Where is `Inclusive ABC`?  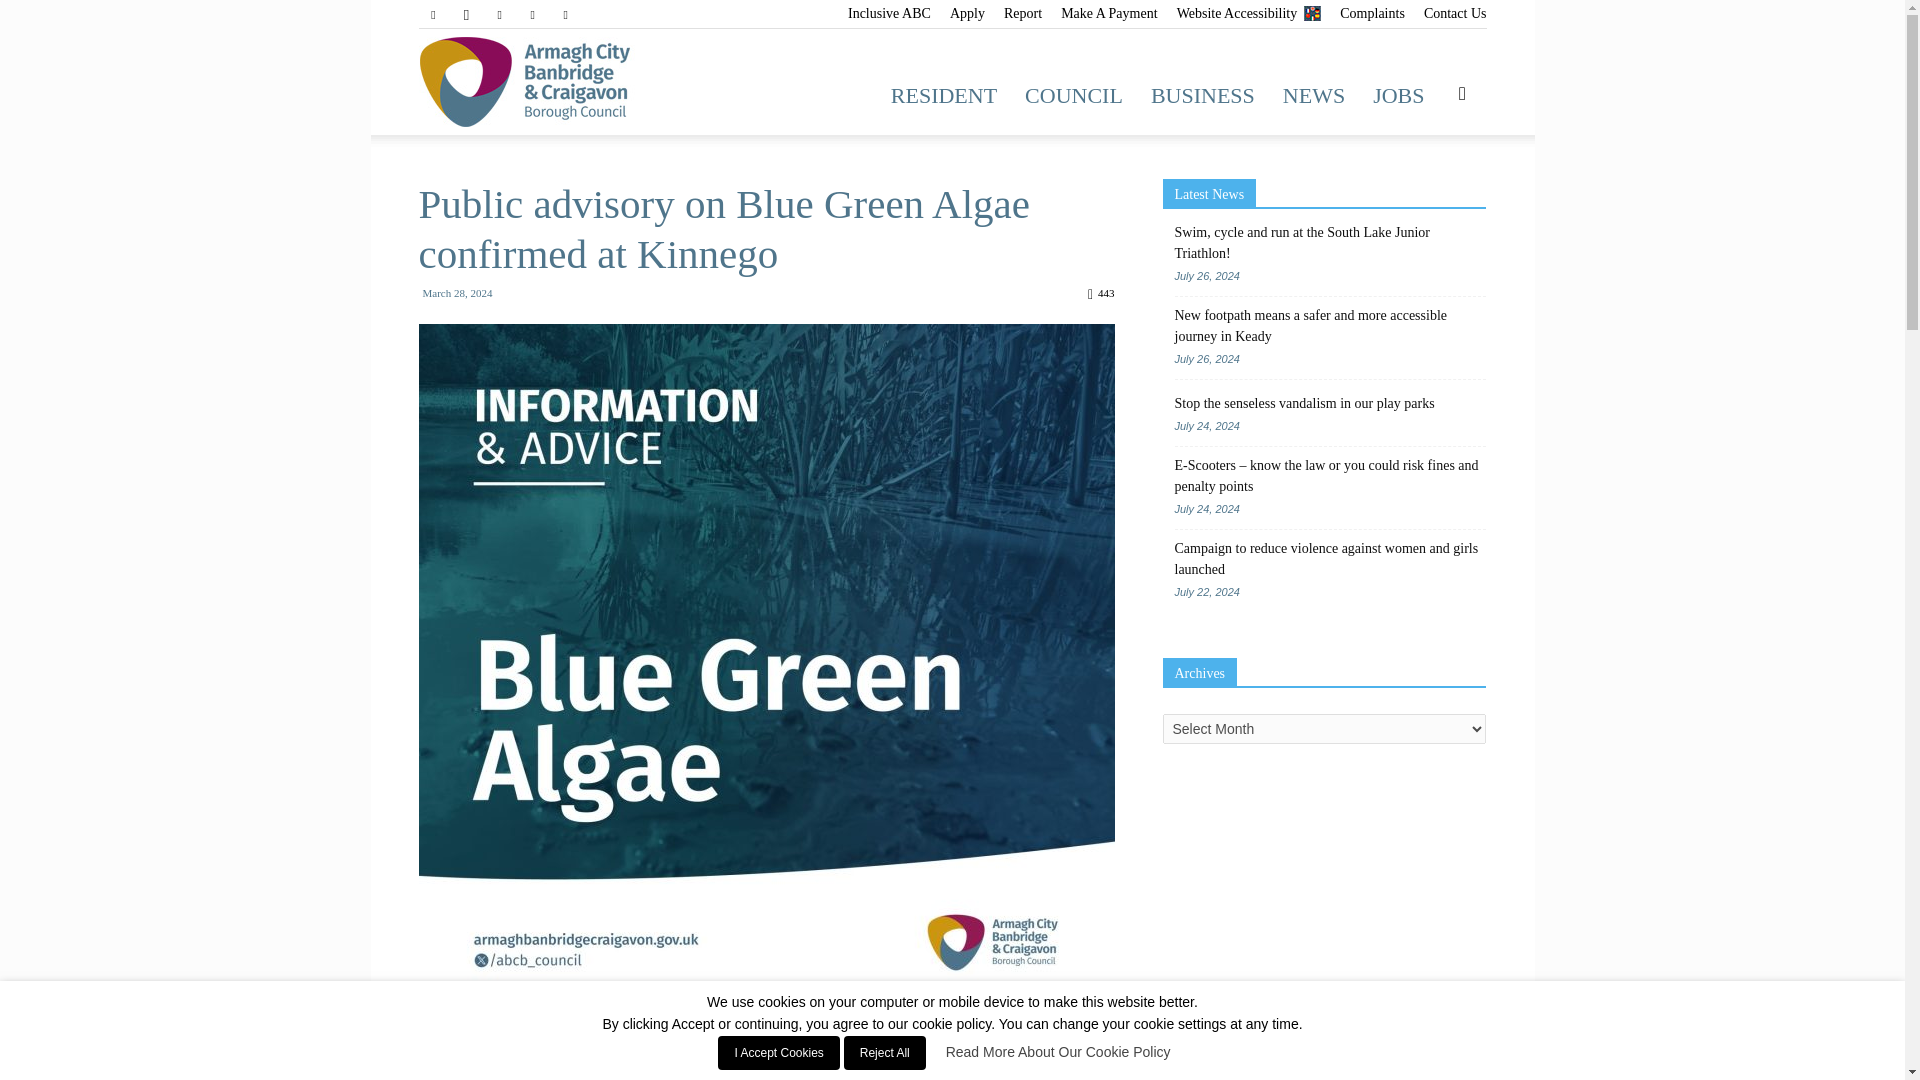
Inclusive ABC is located at coordinates (890, 13).